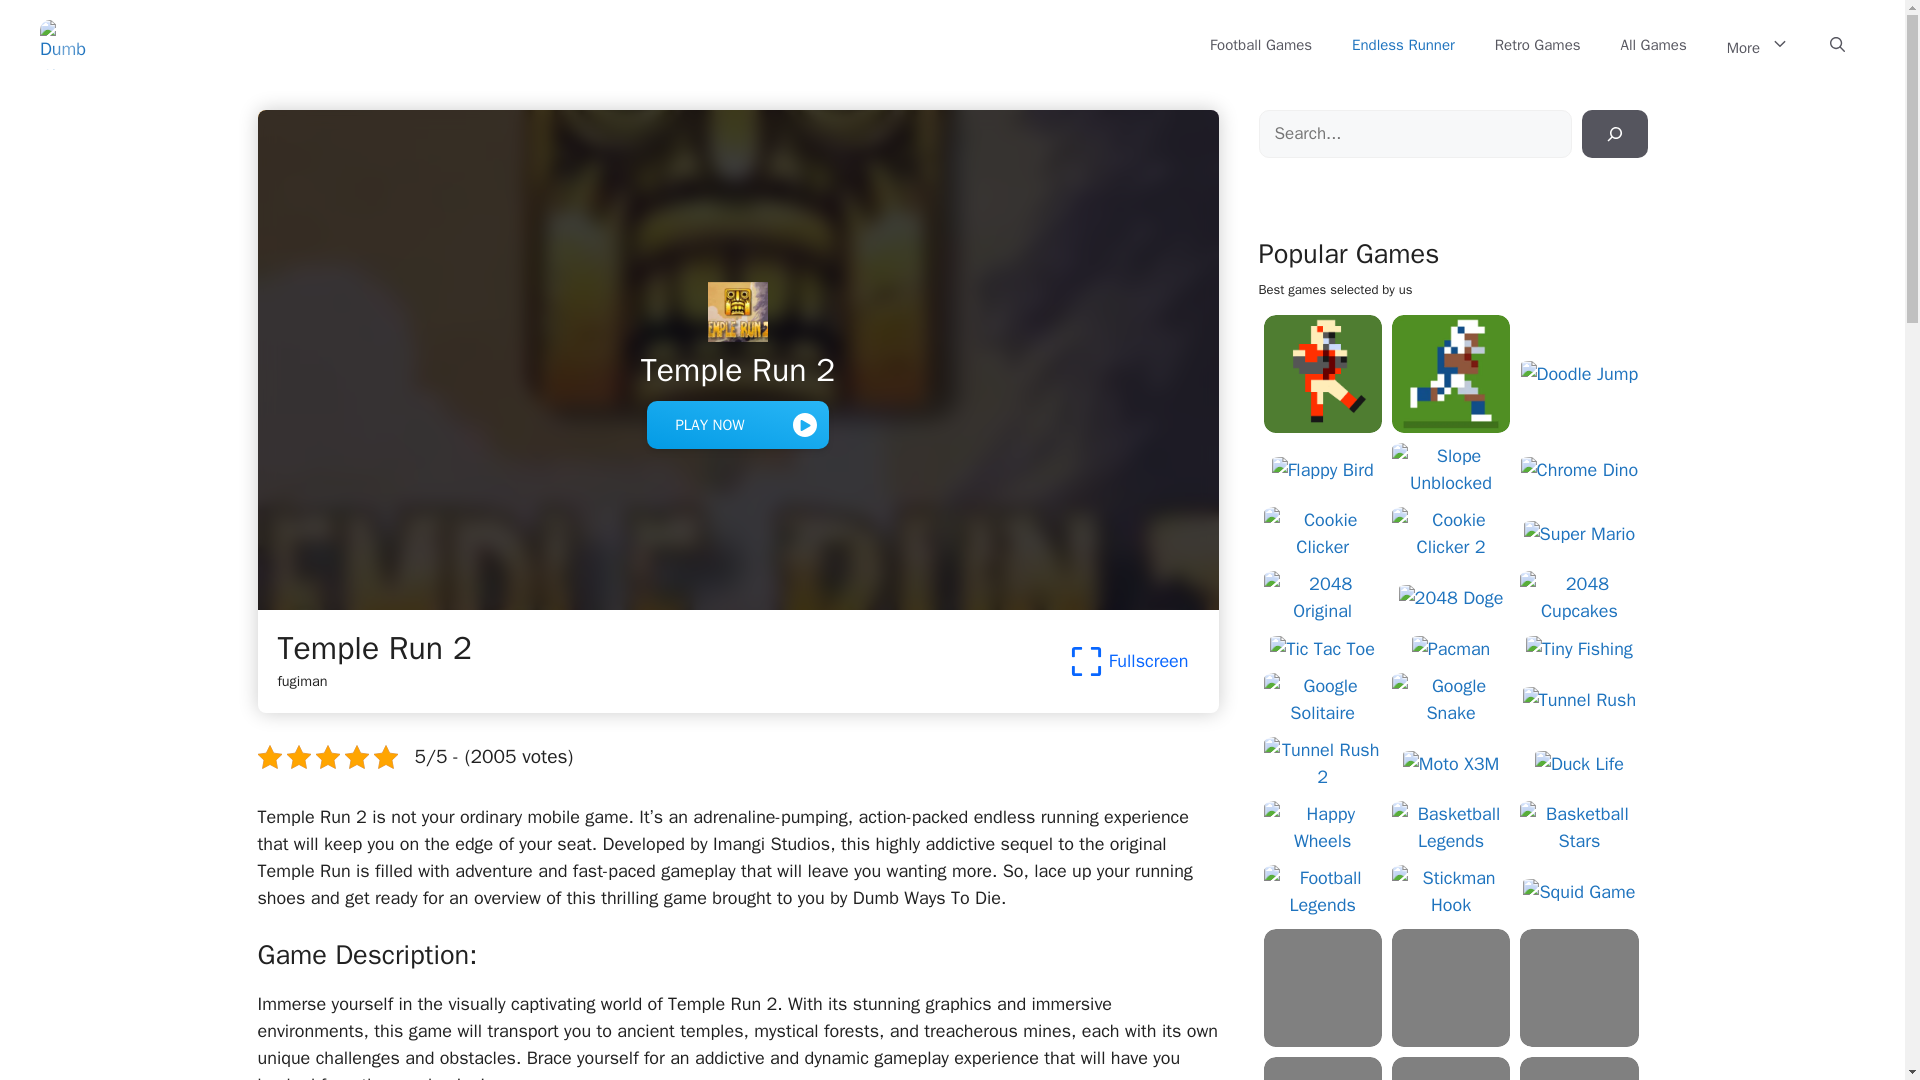 The image size is (1920, 1080). I want to click on Football Games, so click(1261, 44).